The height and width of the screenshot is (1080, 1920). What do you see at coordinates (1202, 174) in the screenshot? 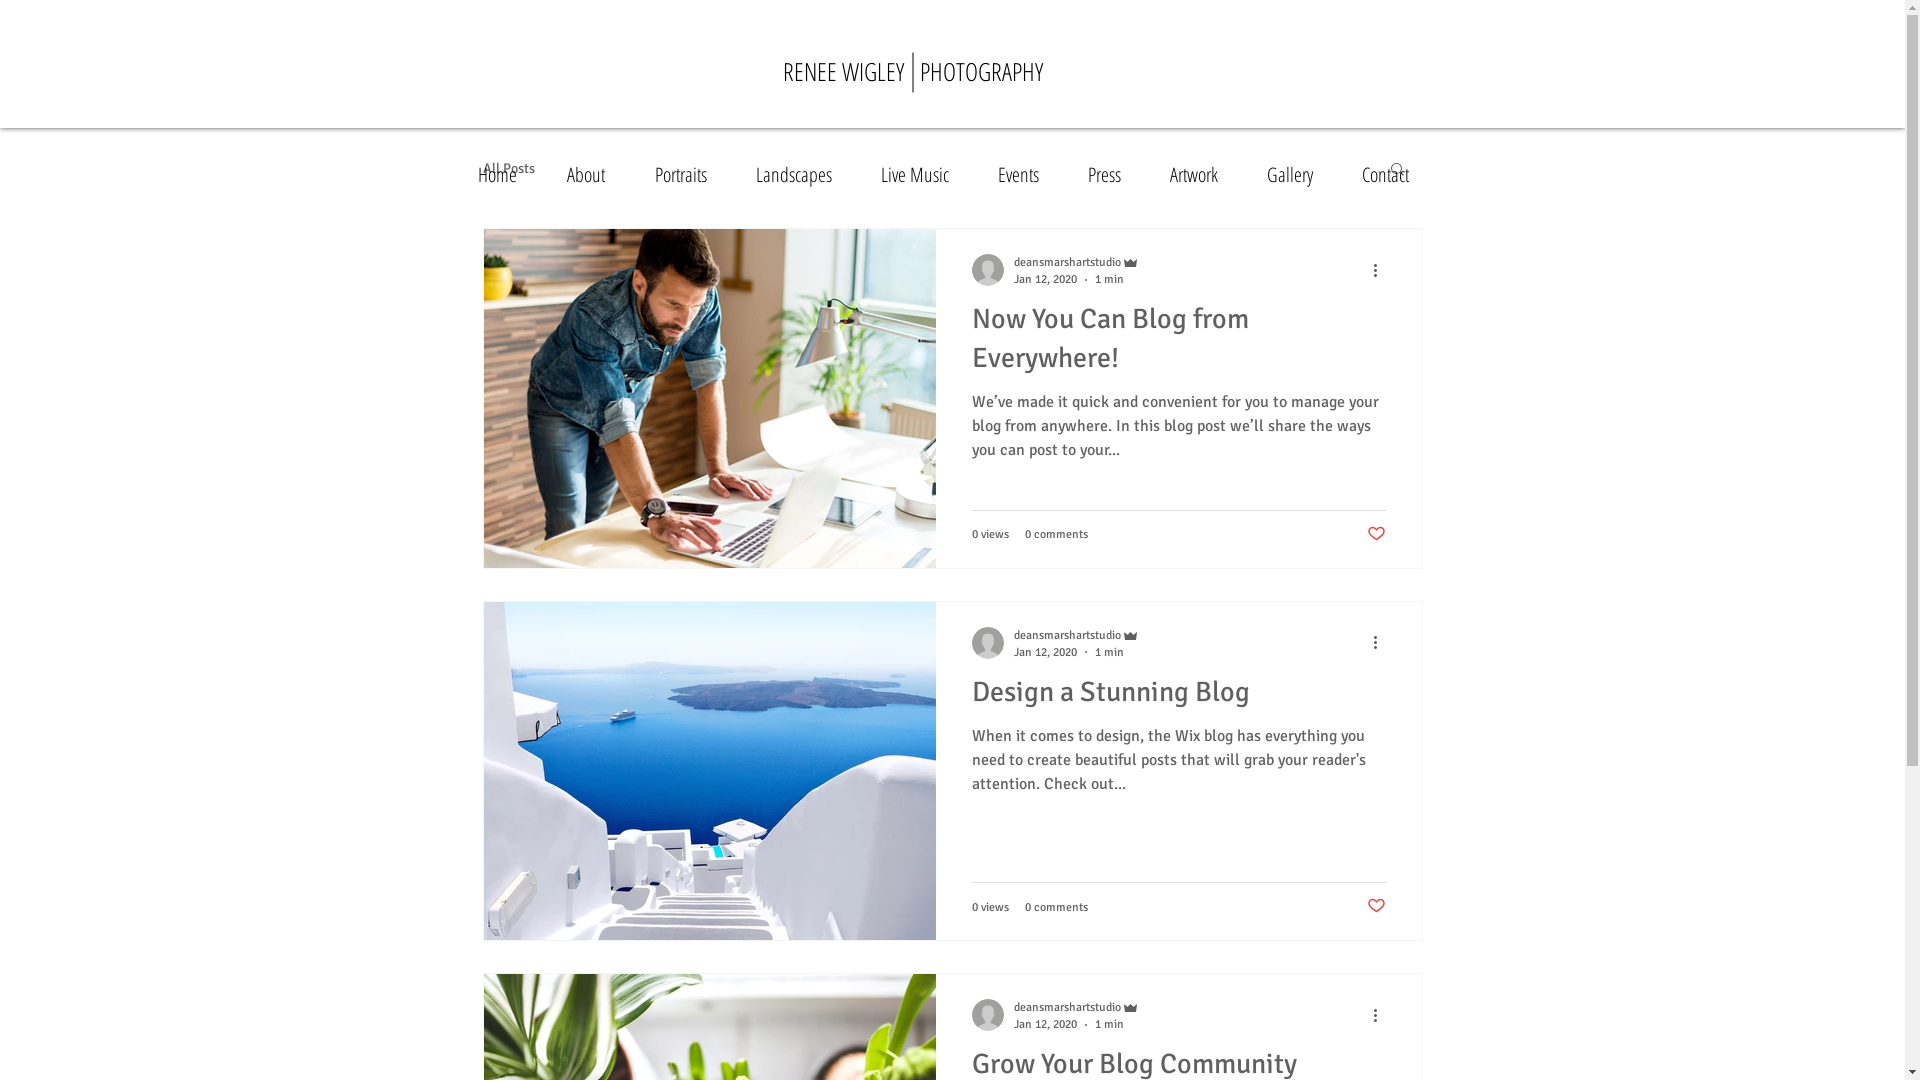
I see `Artwork` at bounding box center [1202, 174].